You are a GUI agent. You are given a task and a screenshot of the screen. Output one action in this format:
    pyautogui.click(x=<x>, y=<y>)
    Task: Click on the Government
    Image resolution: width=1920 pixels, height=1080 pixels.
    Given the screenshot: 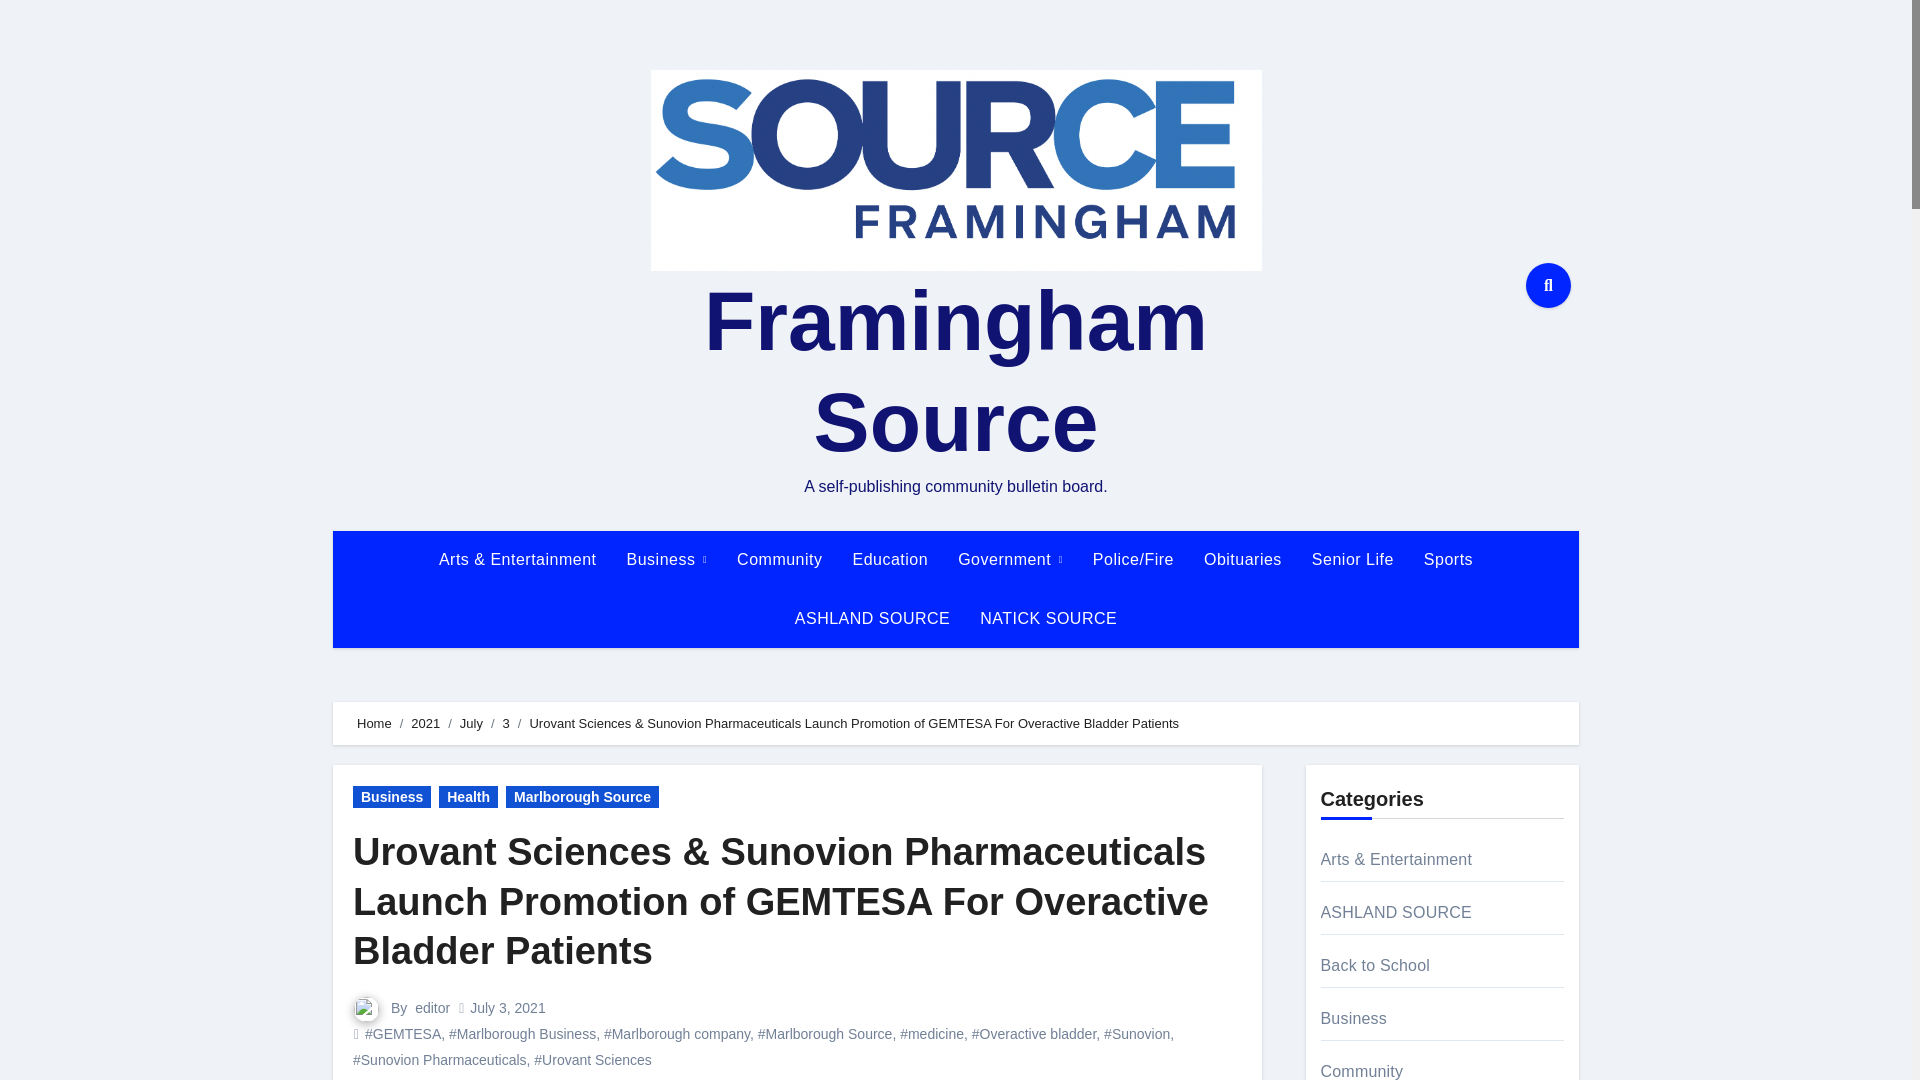 What is the action you would take?
    pyautogui.click(x=1010, y=560)
    